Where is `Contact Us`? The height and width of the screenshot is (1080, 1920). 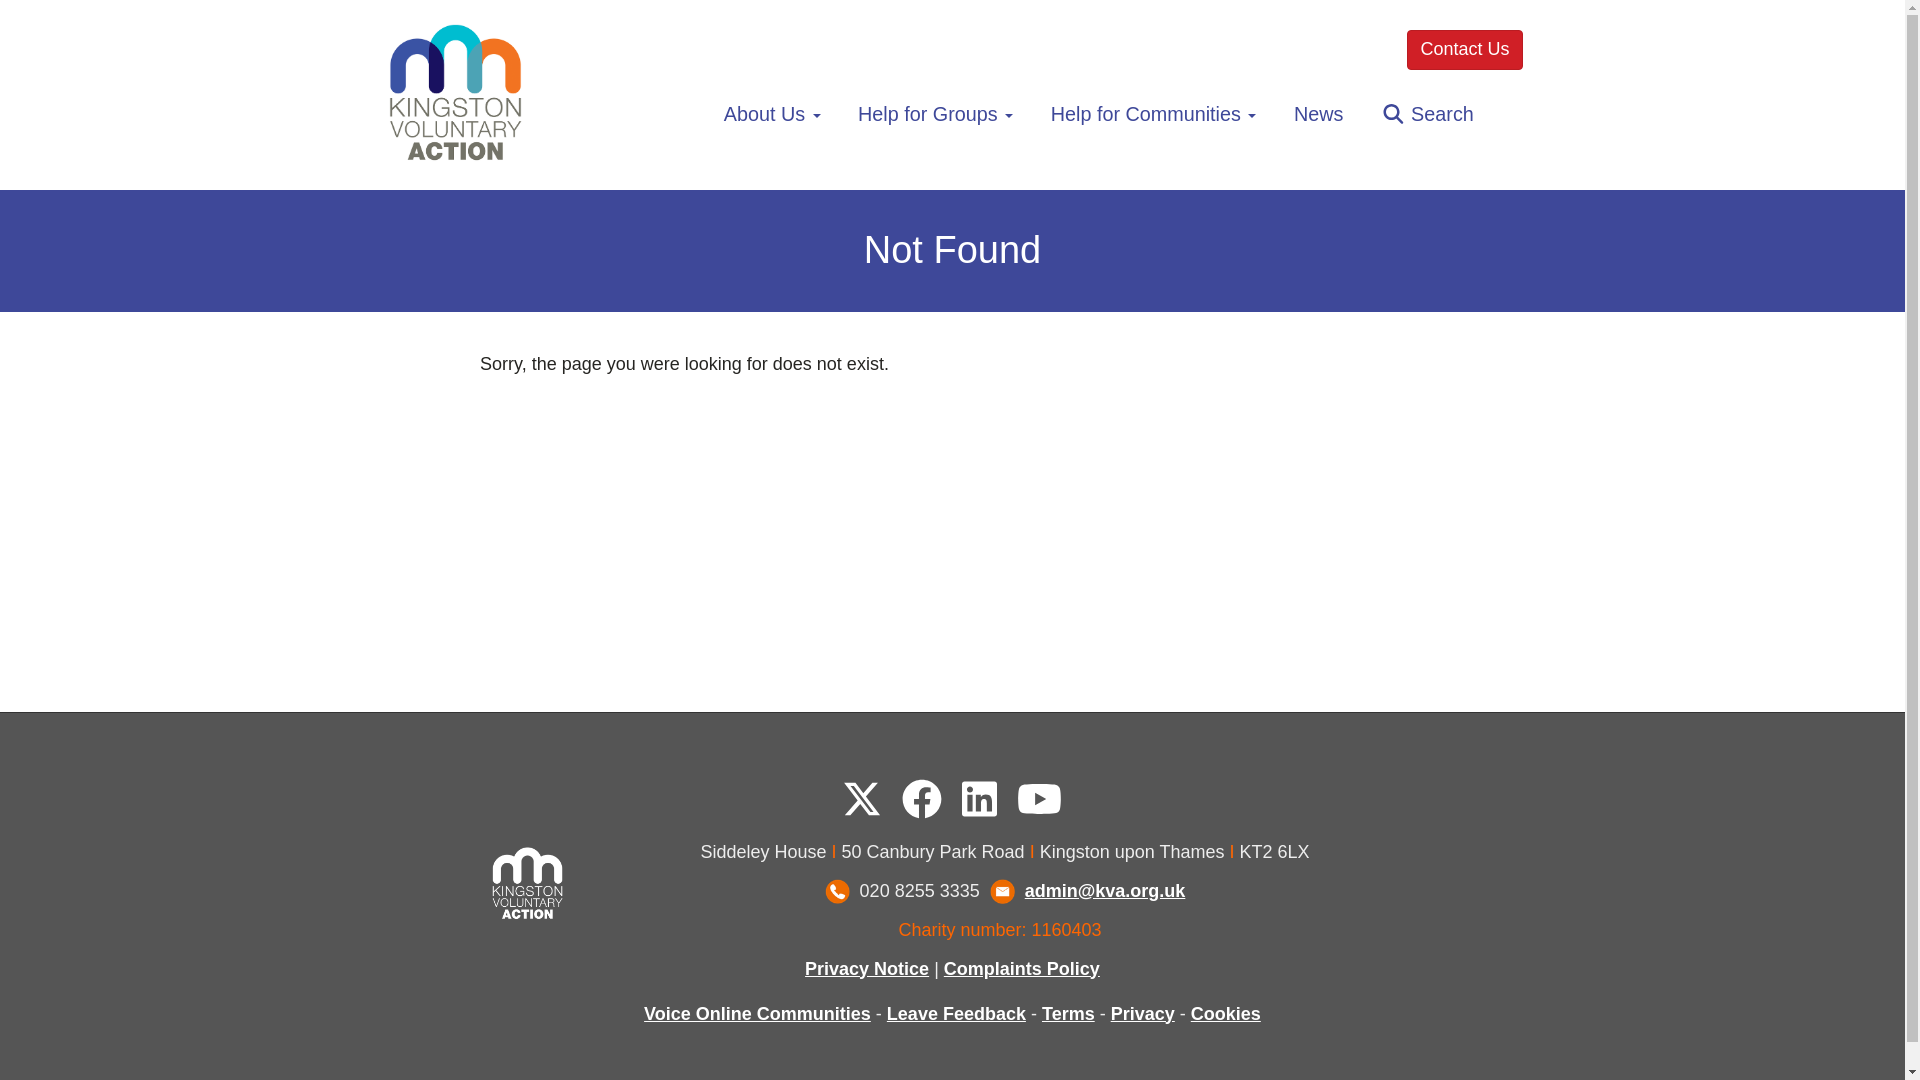 Contact Us is located at coordinates (1464, 50).